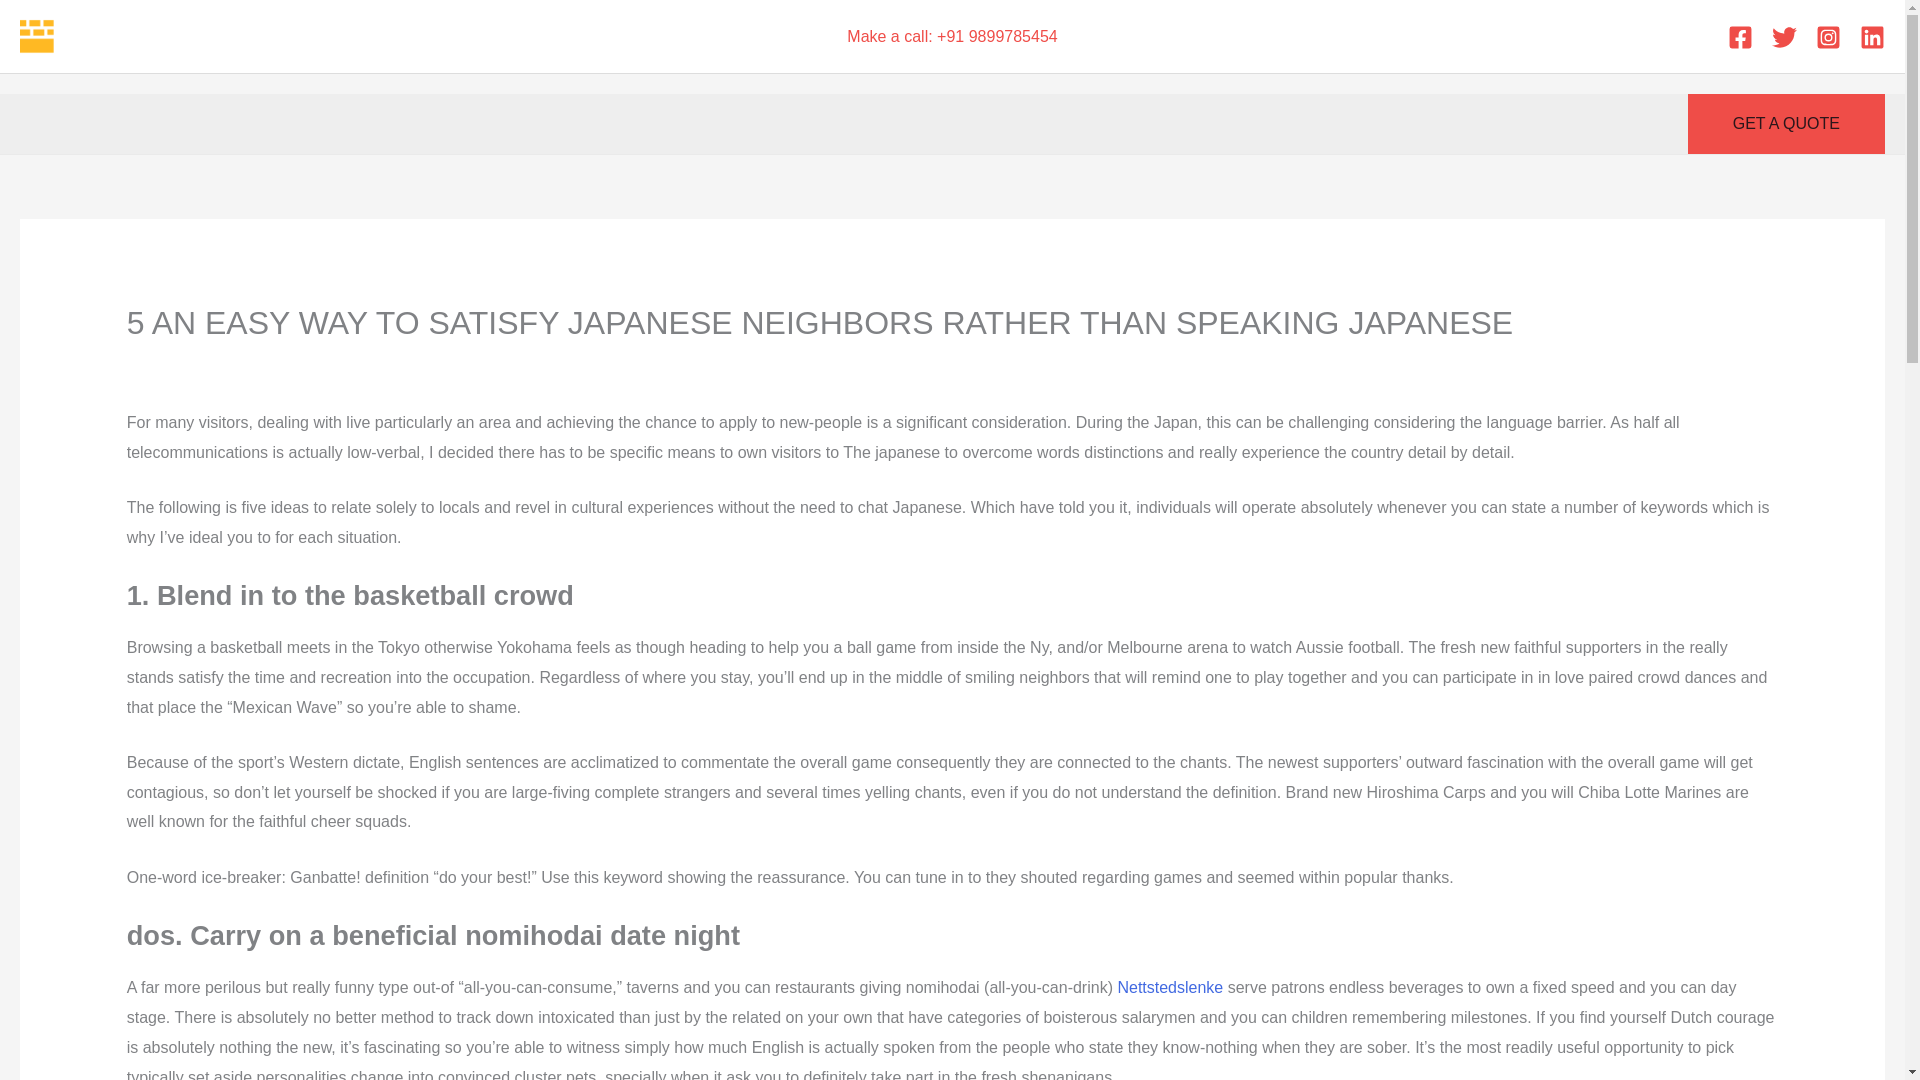  Describe the element at coordinates (1786, 124) in the screenshot. I see `GET A QUOTE` at that location.